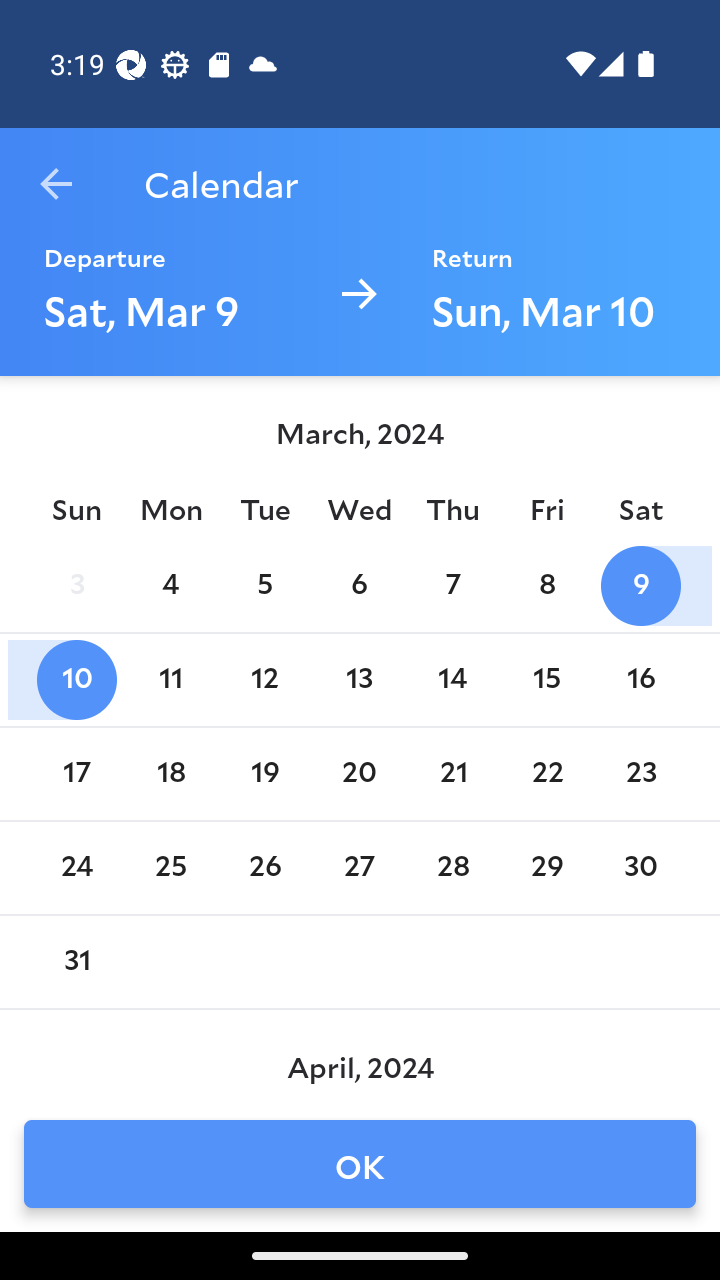  What do you see at coordinates (76, 774) in the screenshot?
I see `17` at bounding box center [76, 774].